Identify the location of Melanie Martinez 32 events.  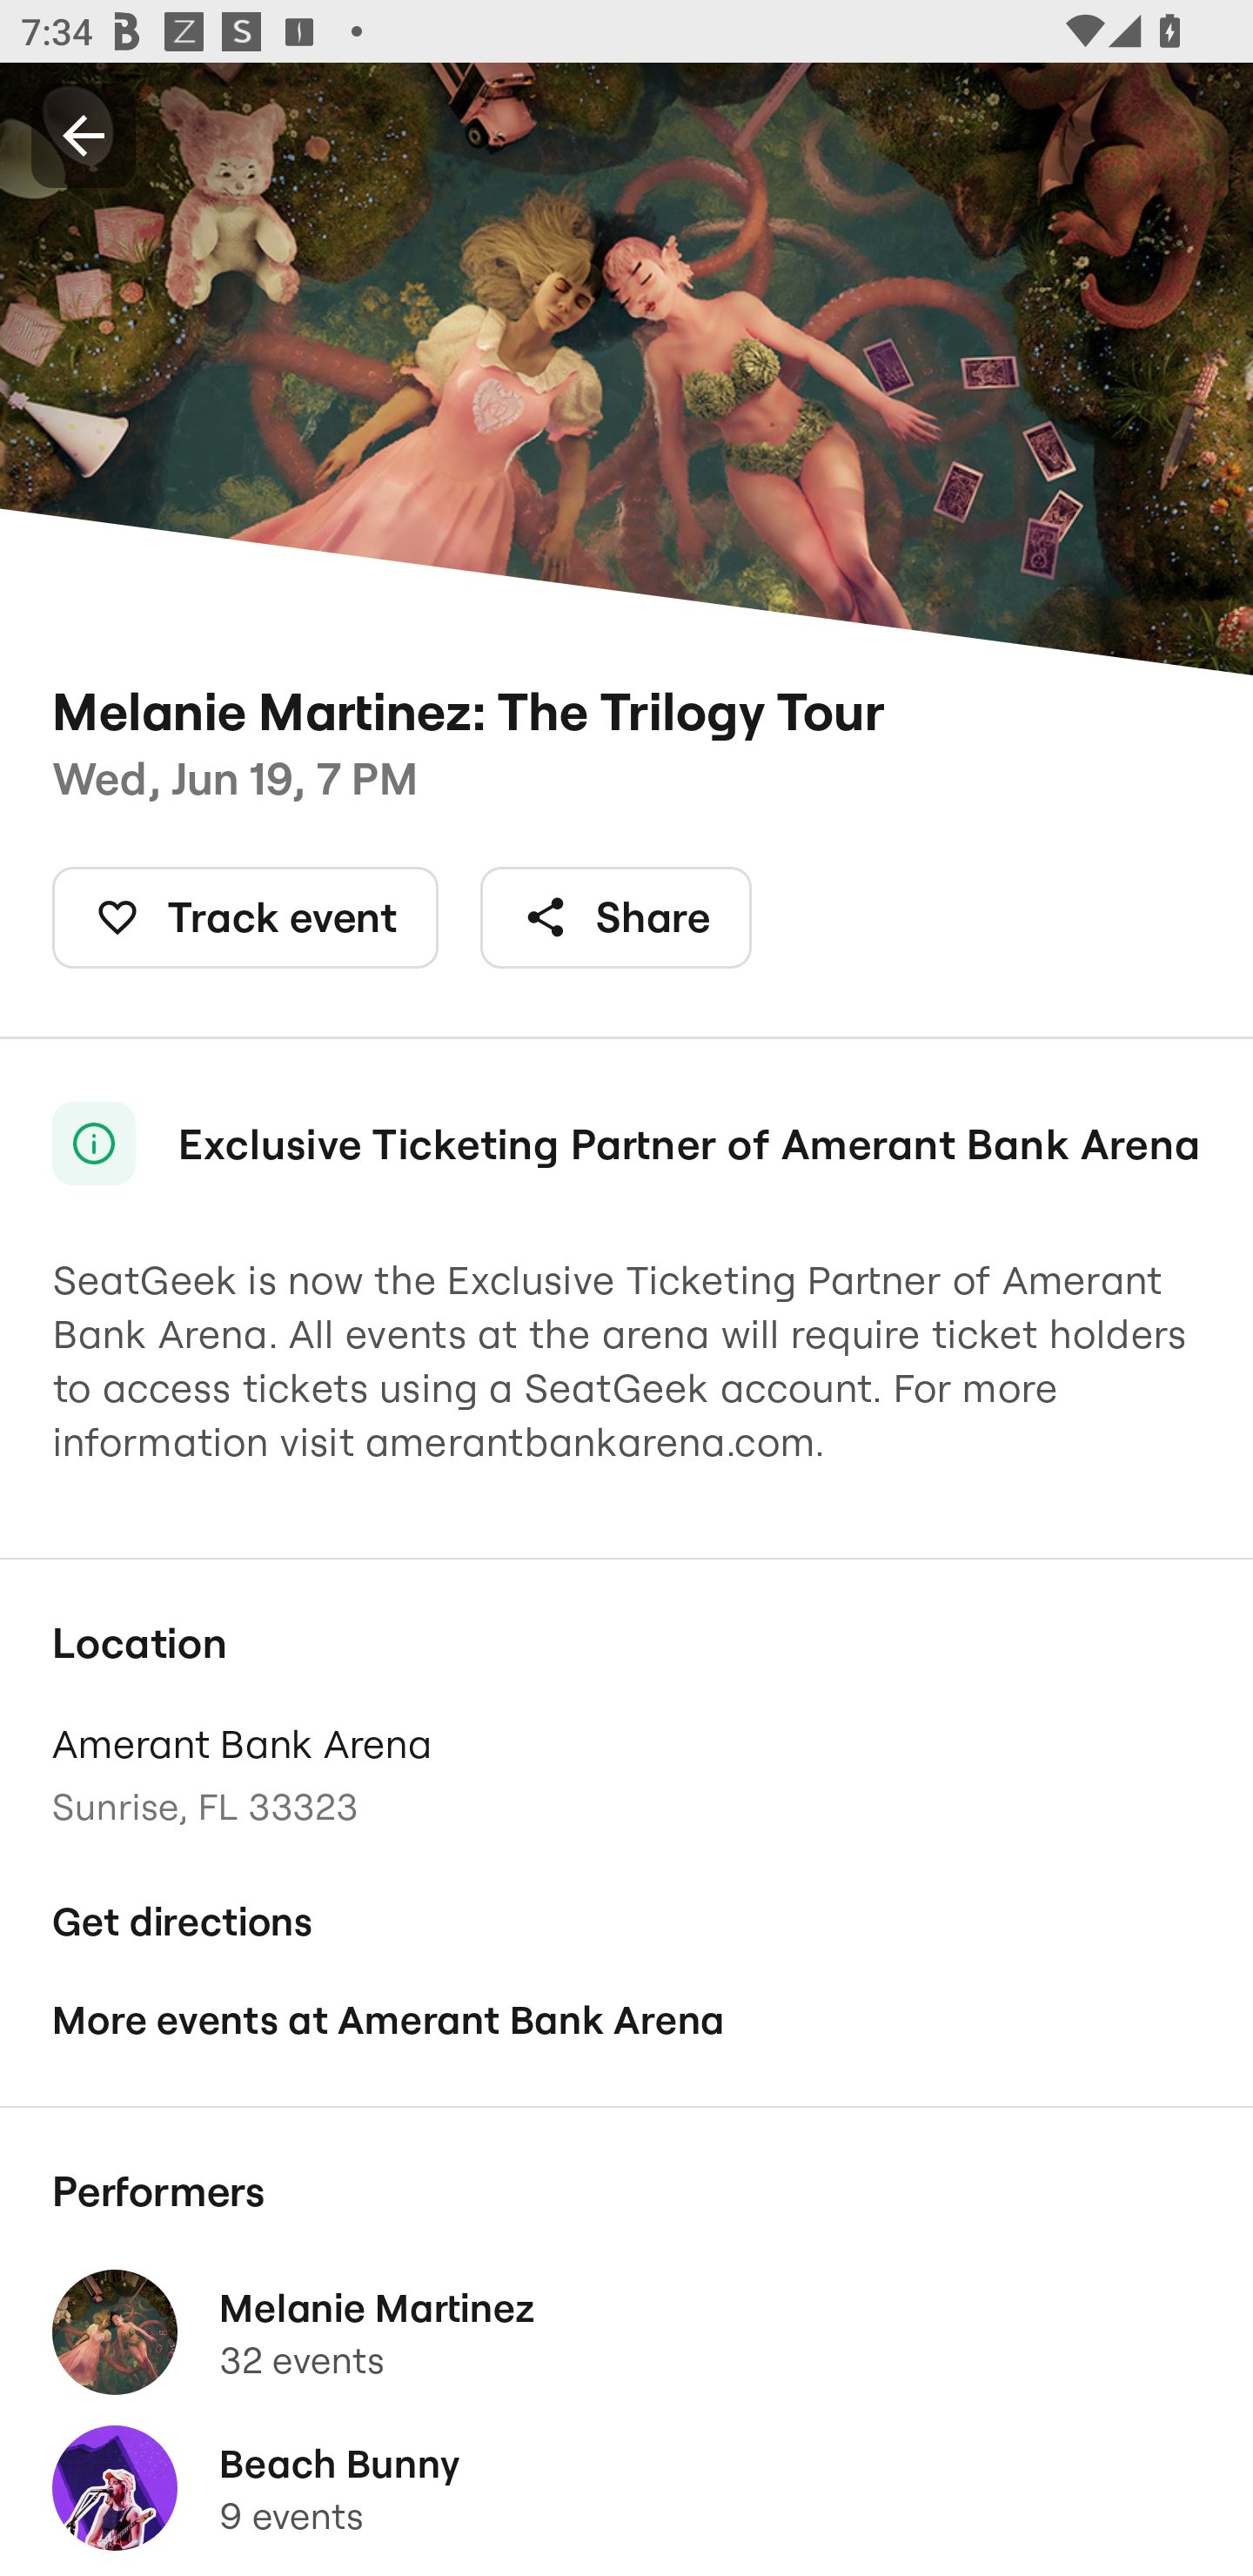
(626, 2332).